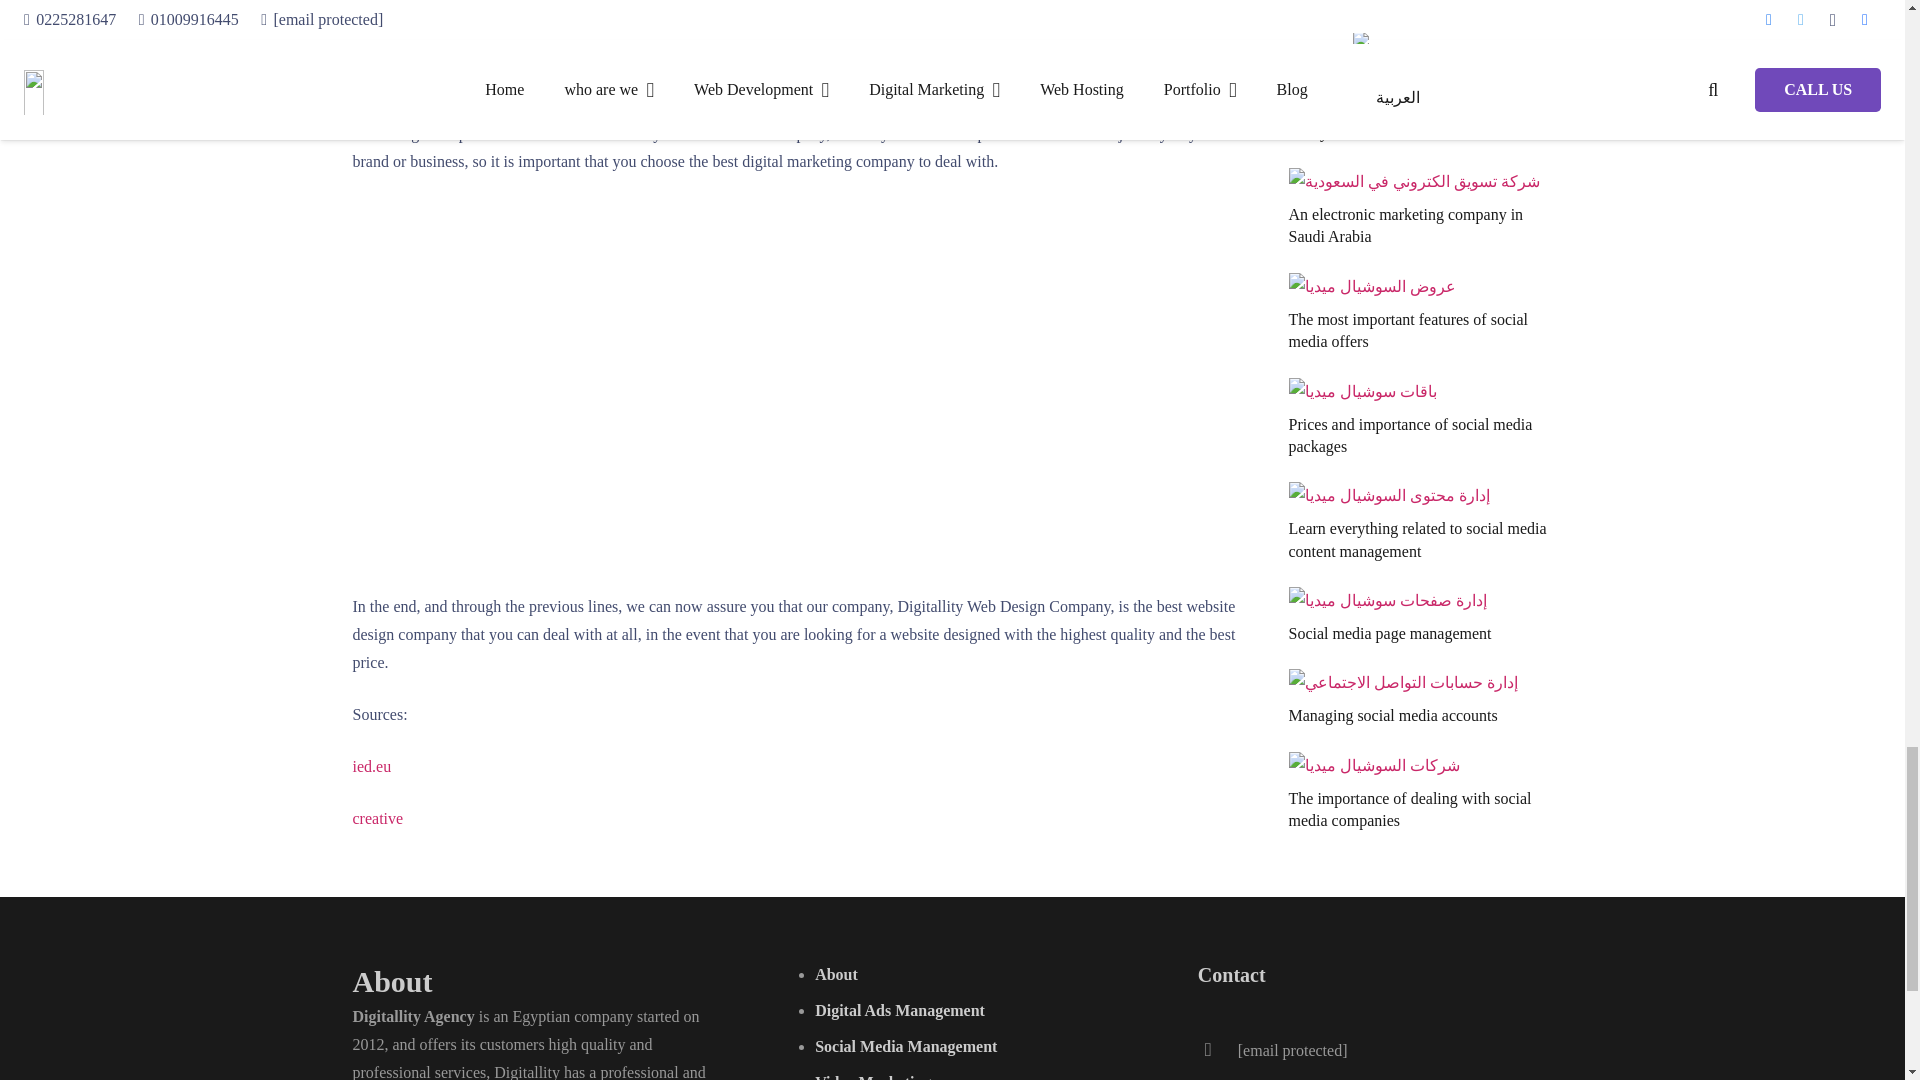 This screenshot has width=1920, height=1080. I want to click on creative, so click(377, 818).